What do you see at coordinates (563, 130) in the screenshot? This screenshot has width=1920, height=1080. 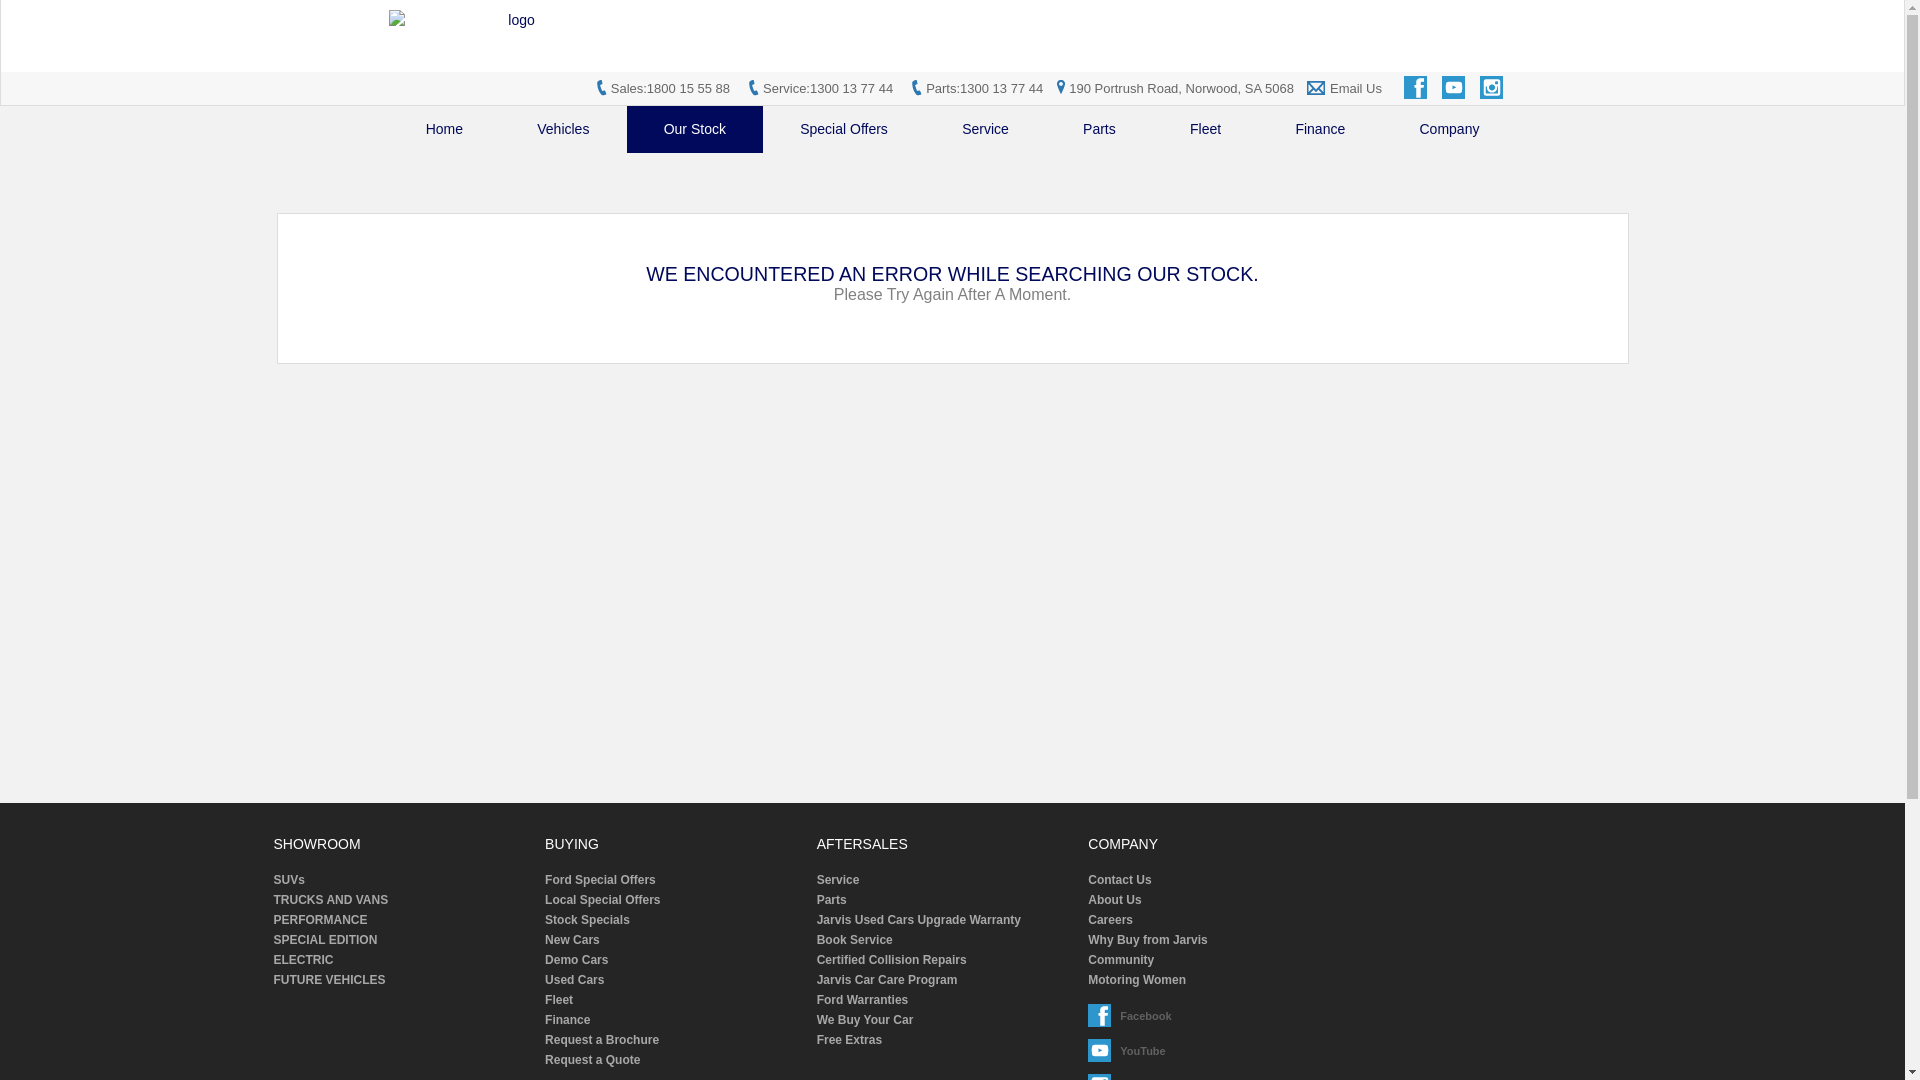 I see `Vehicles` at bounding box center [563, 130].